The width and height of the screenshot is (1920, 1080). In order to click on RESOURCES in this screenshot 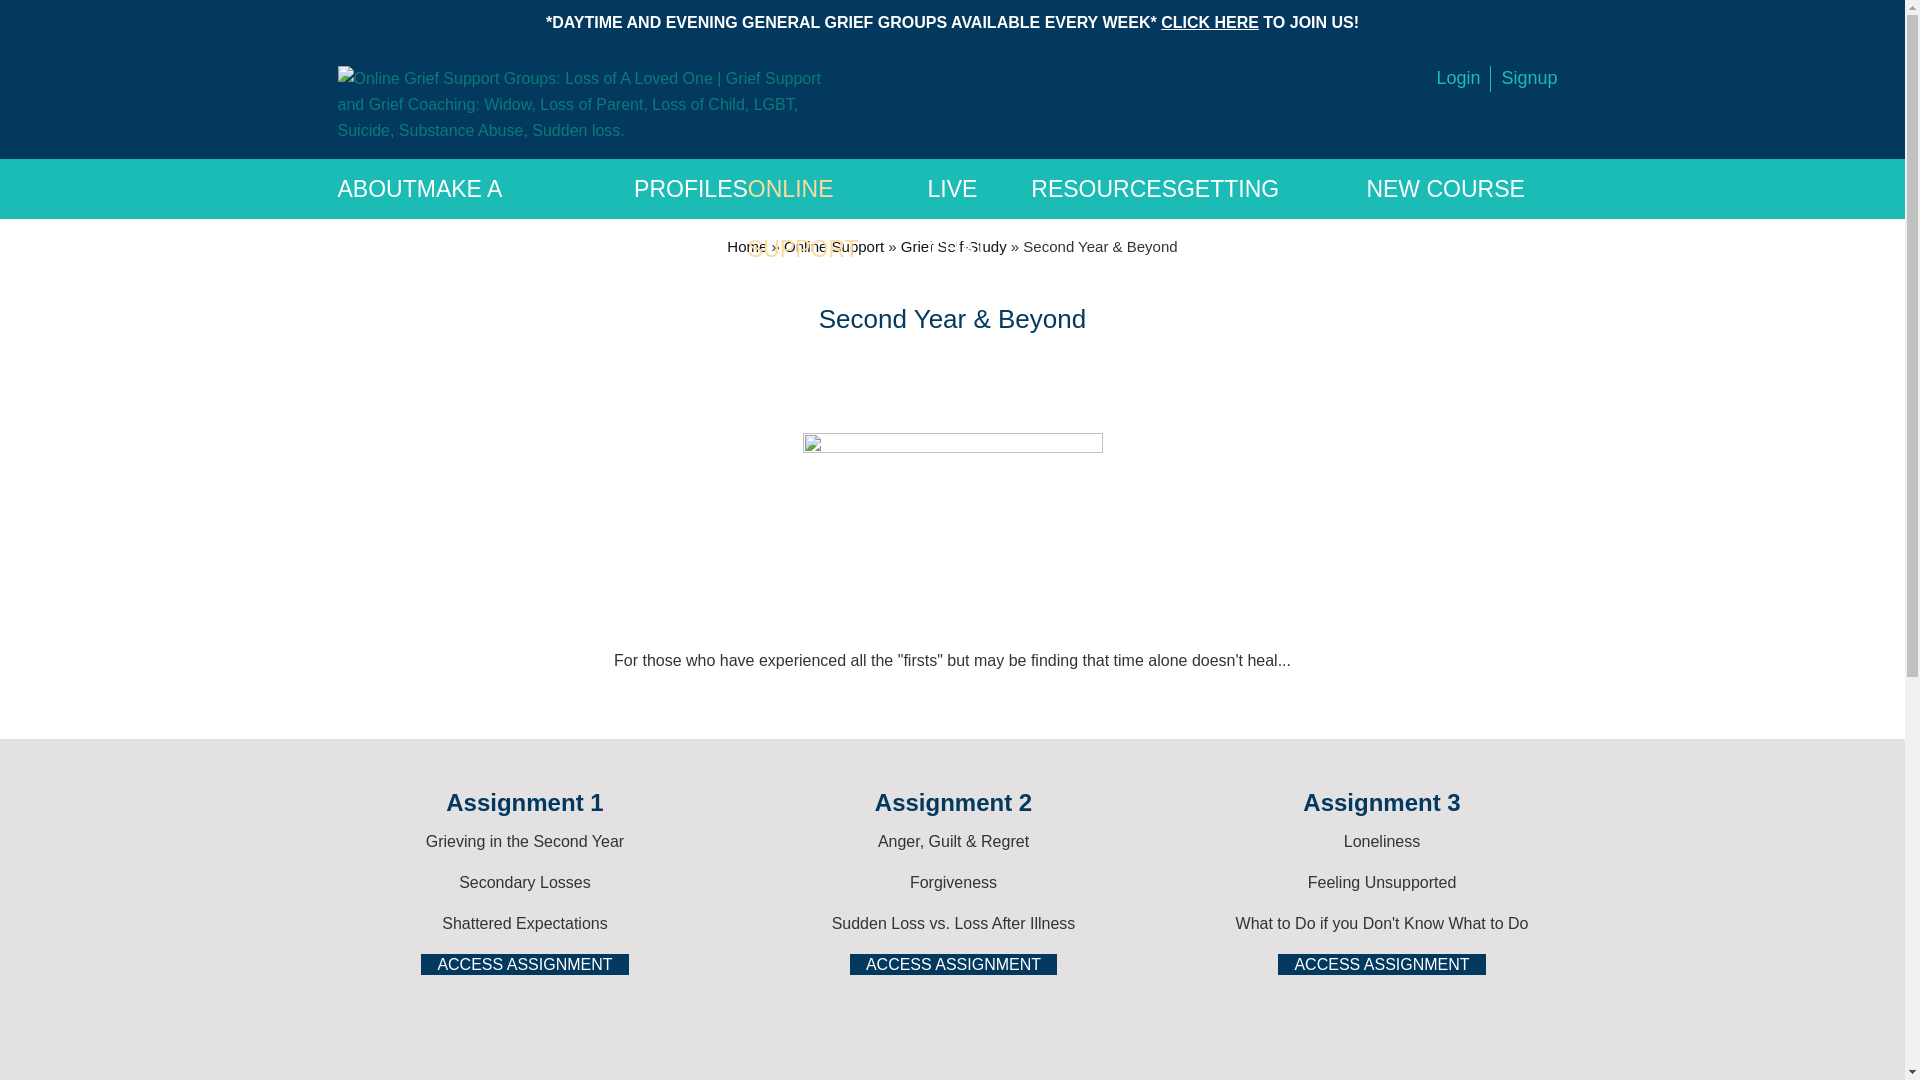, I will do `click(1104, 188)`.